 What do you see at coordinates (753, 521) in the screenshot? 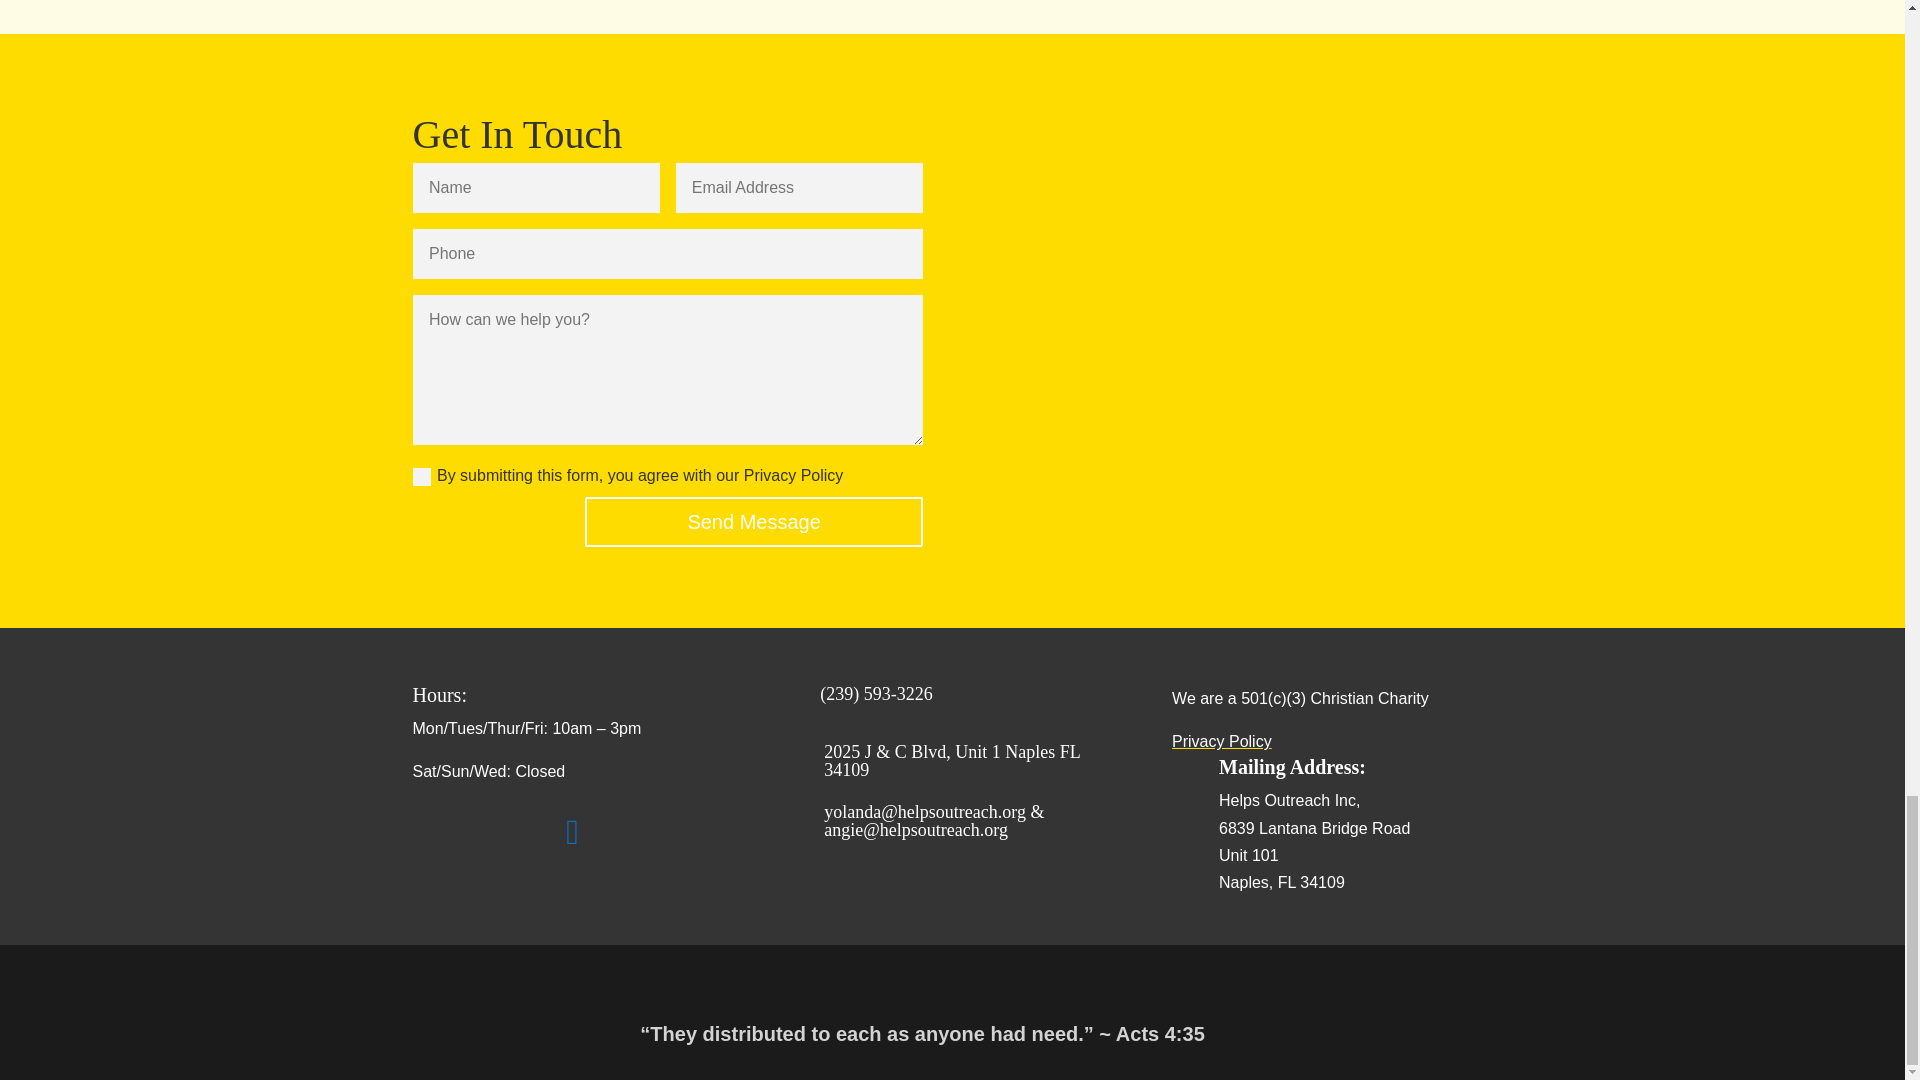
I see `Send Message` at bounding box center [753, 521].